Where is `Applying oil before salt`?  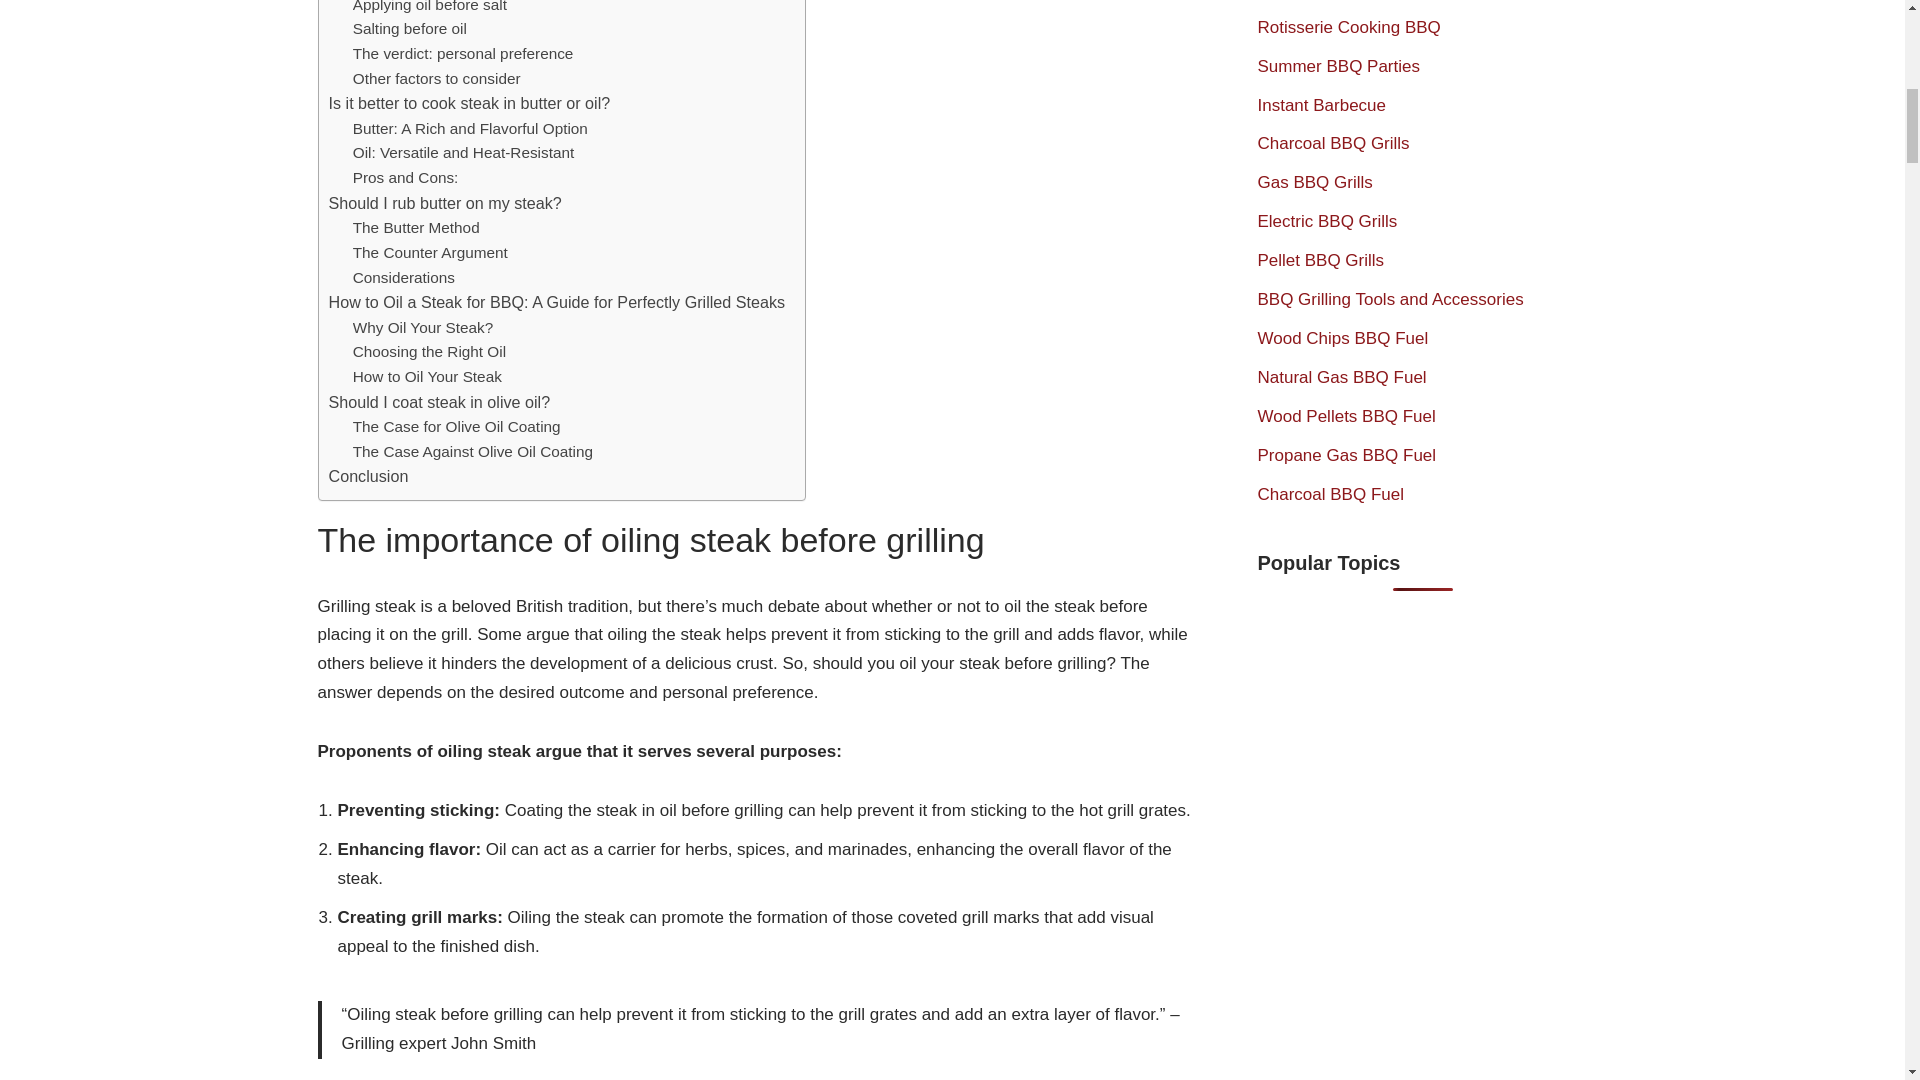 Applying oil before salt is located at coordinates (430, 9).